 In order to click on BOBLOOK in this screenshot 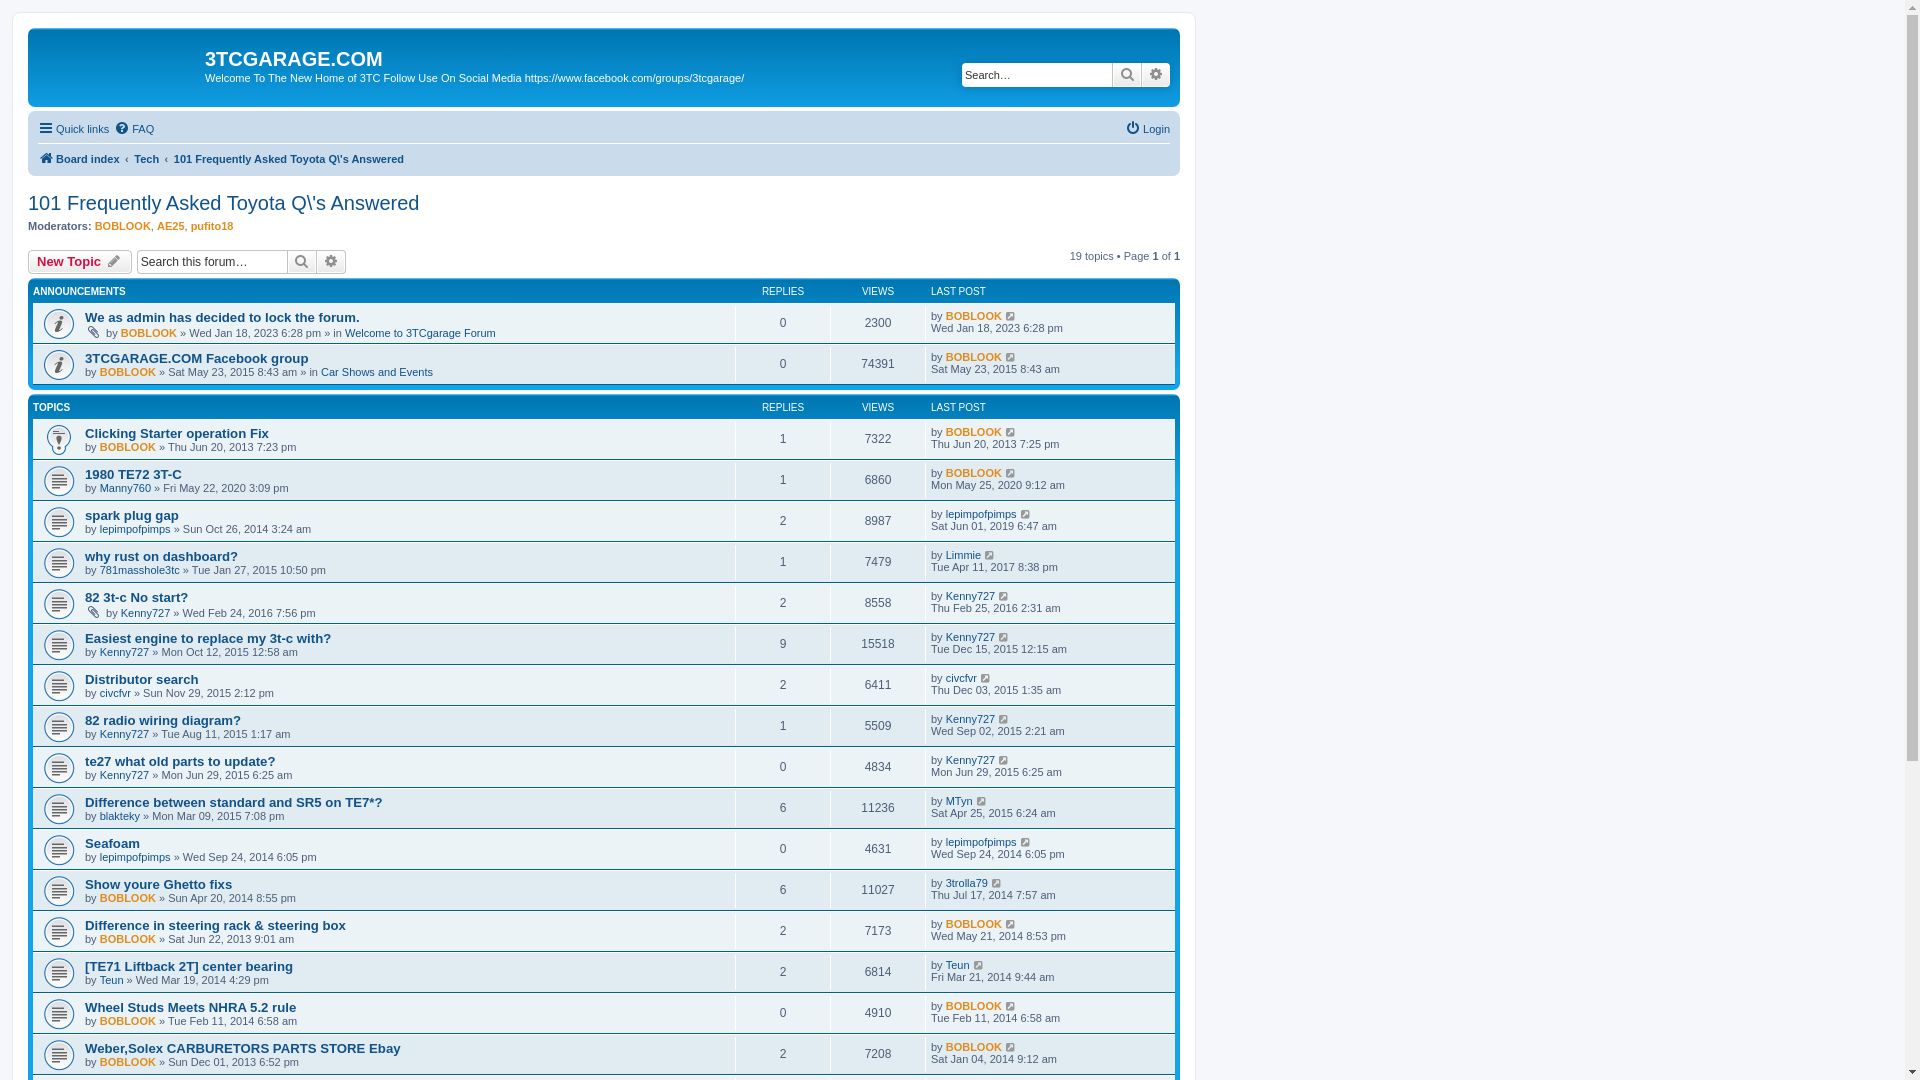, I will do `click(128, 898)`.